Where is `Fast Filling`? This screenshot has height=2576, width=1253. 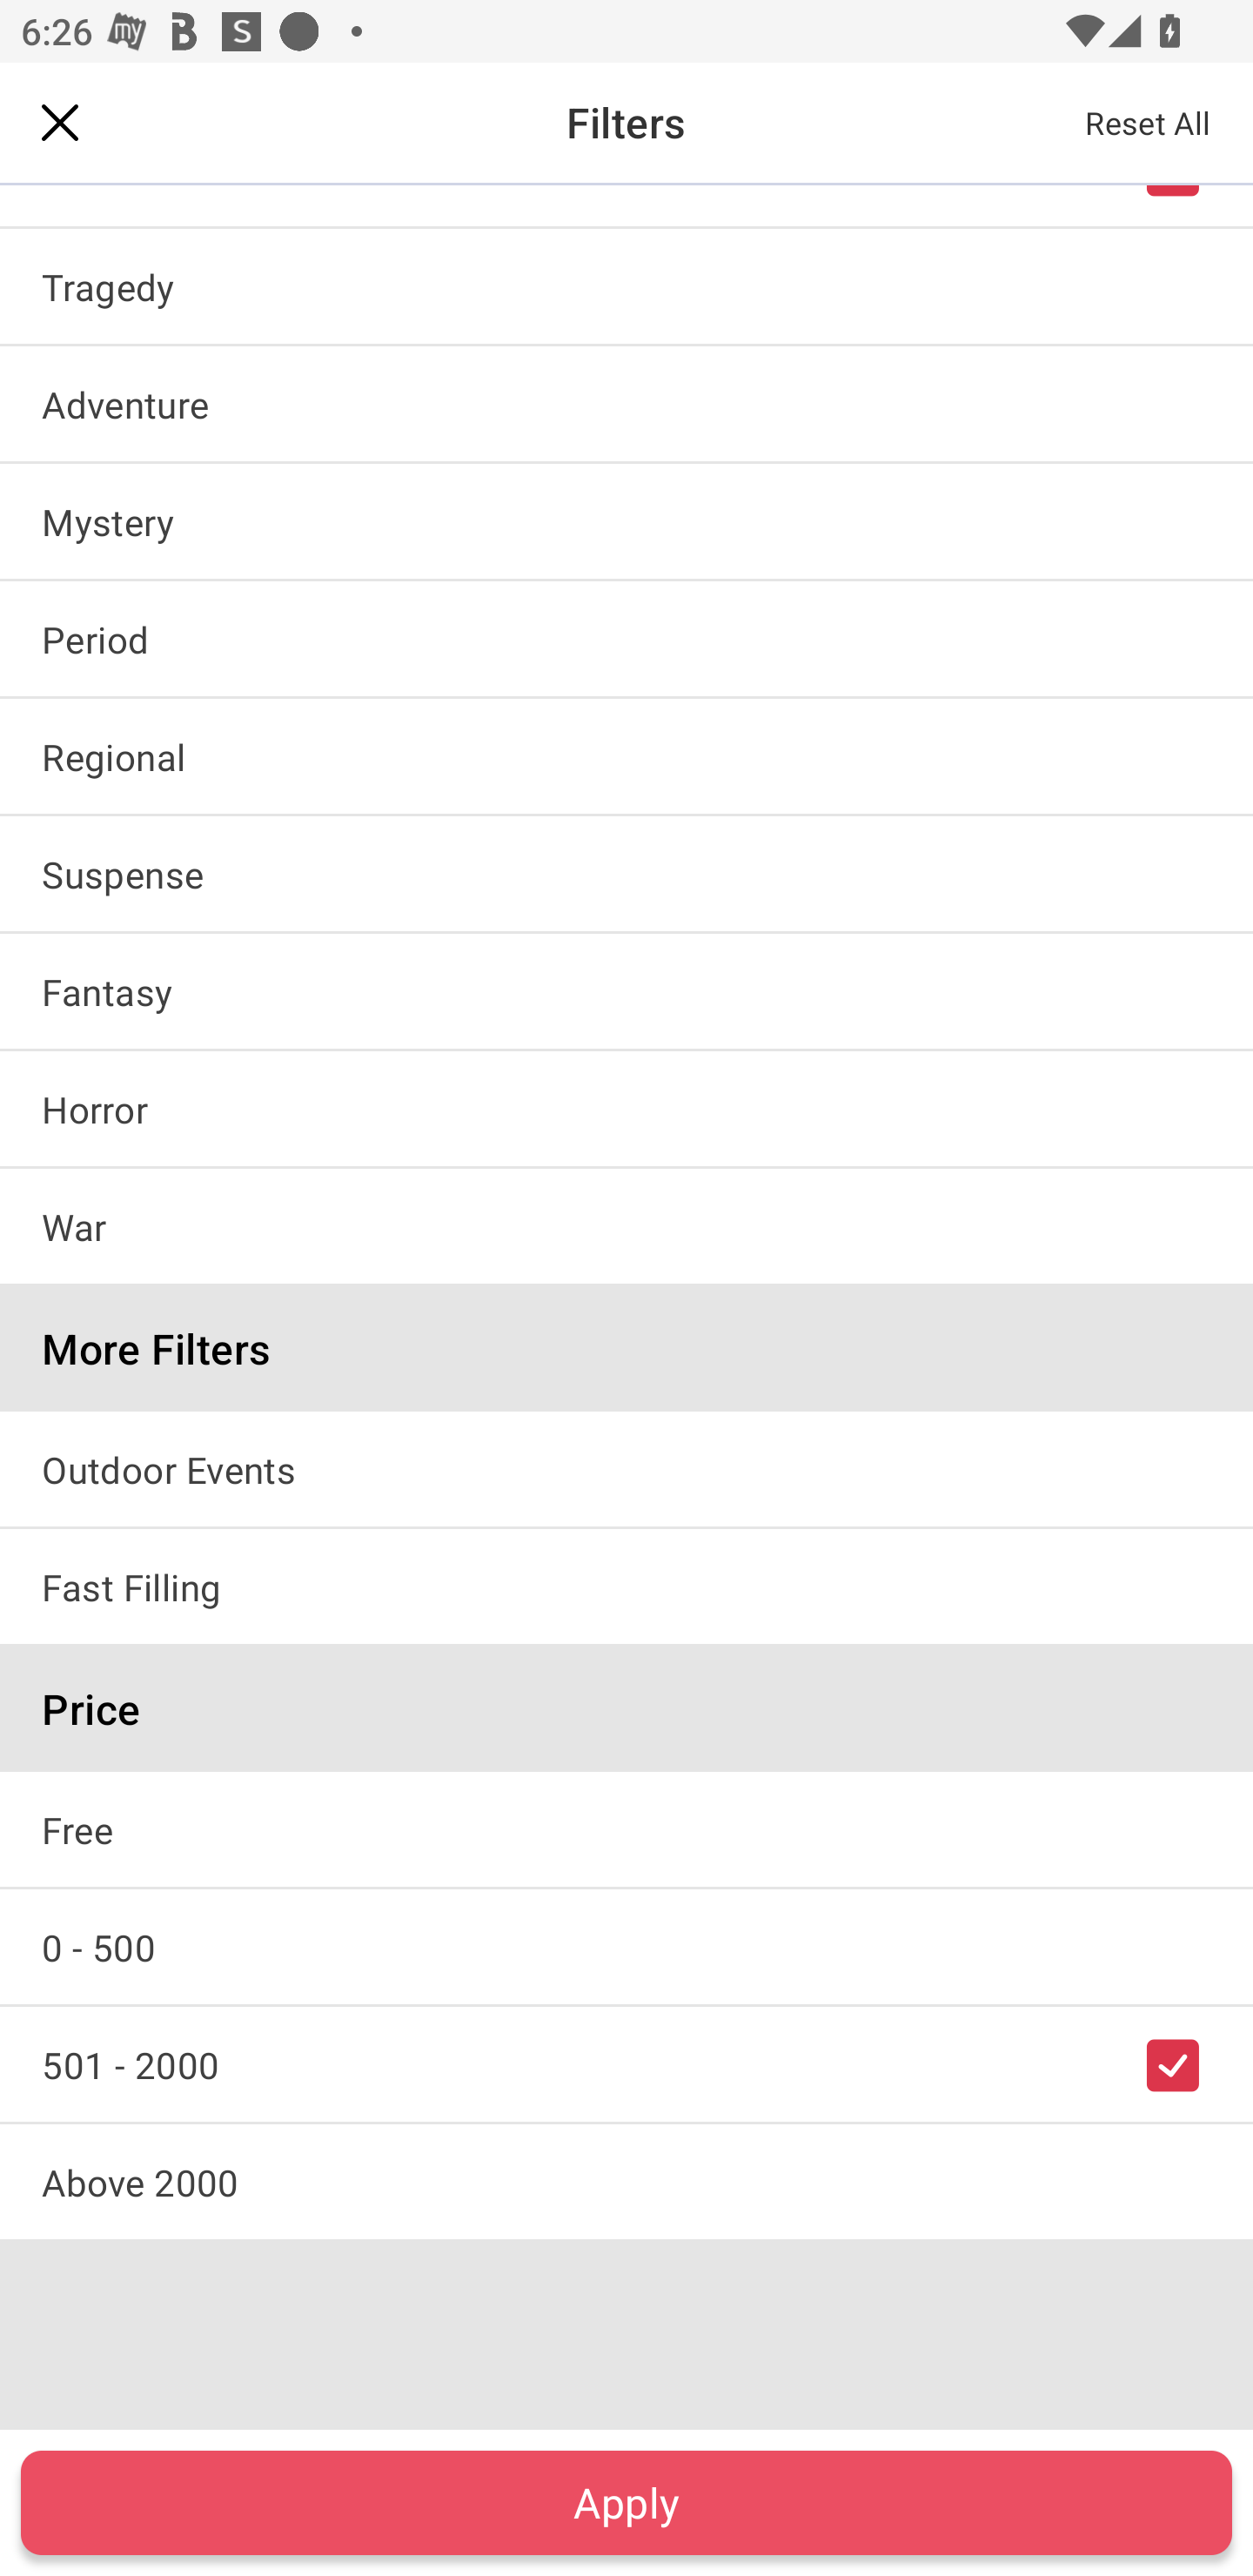
Fast Filling is located at coordinates (626, 1587).